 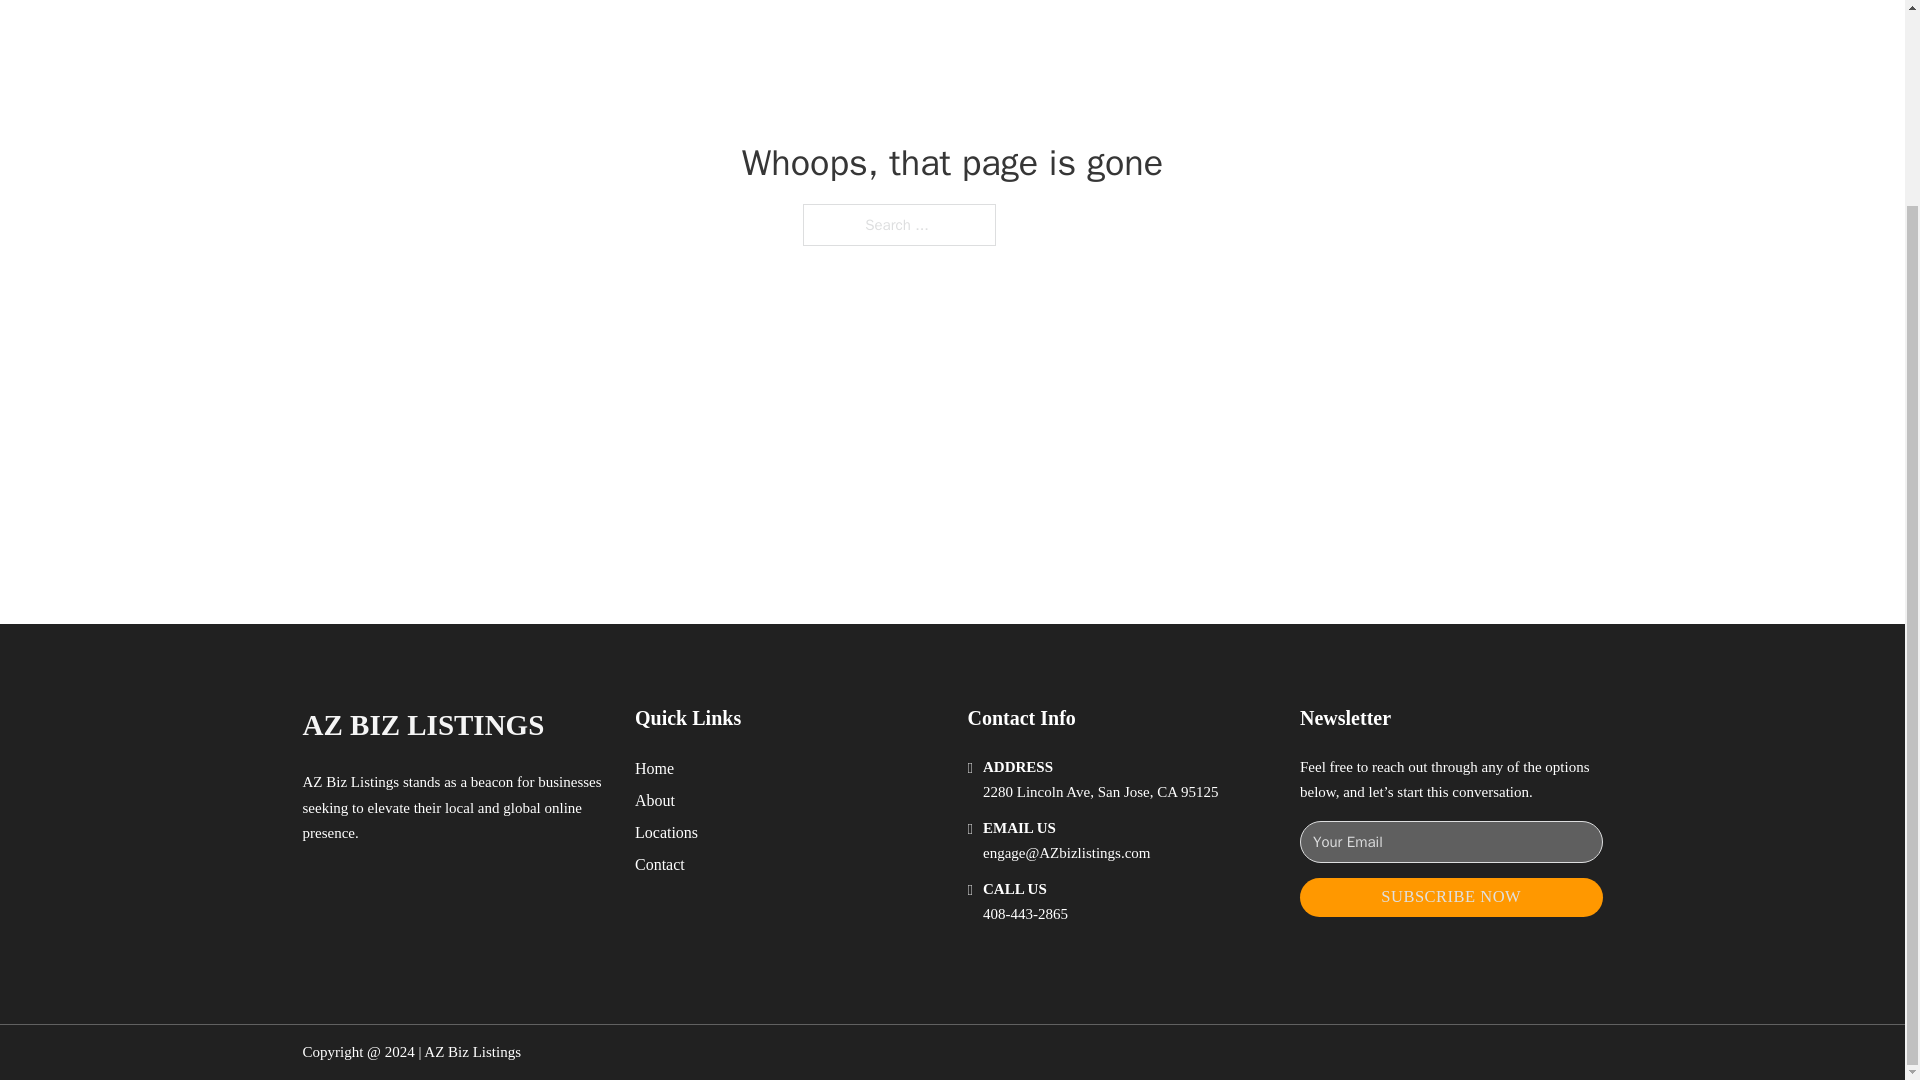 What do you see at coordinates (655, 800) in the screenshot?
I see `About` at bounding box center [655, 800].